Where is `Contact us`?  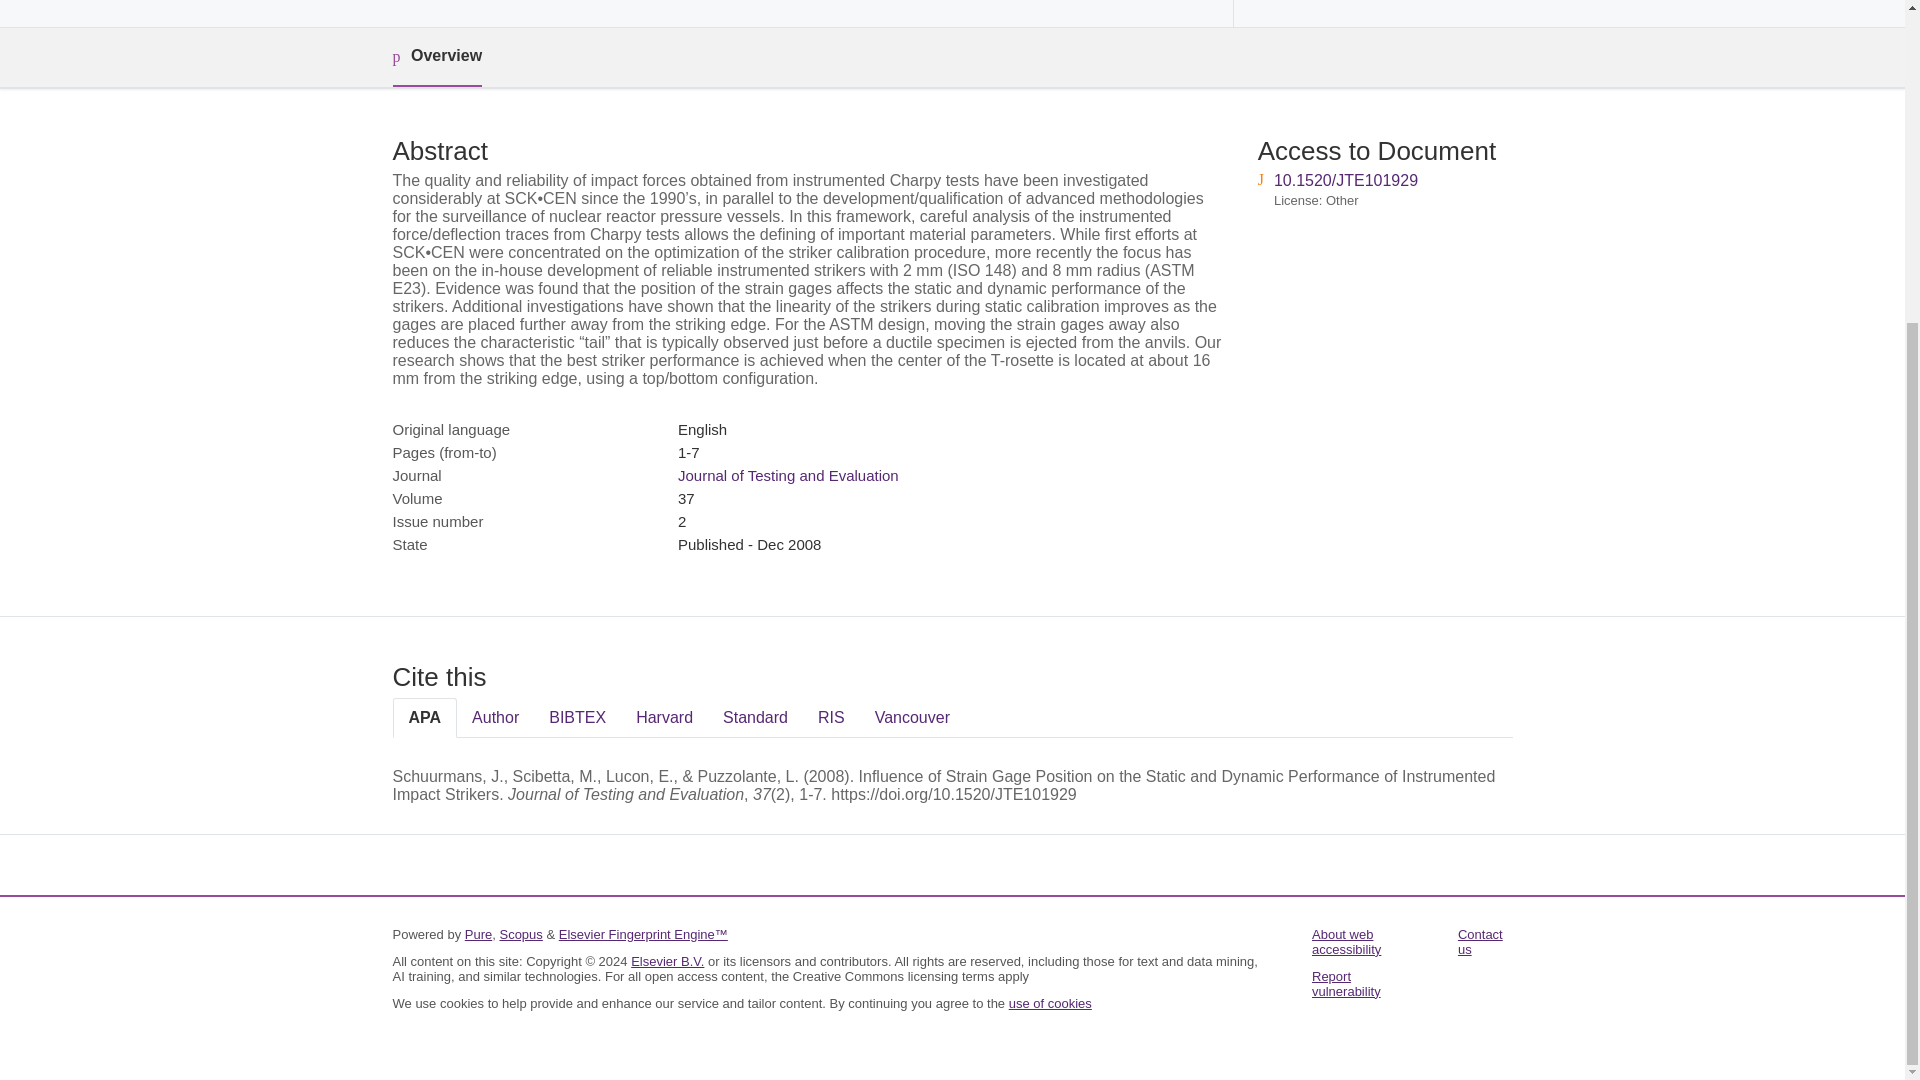 Contact us is located at coordinates (1480, 941).